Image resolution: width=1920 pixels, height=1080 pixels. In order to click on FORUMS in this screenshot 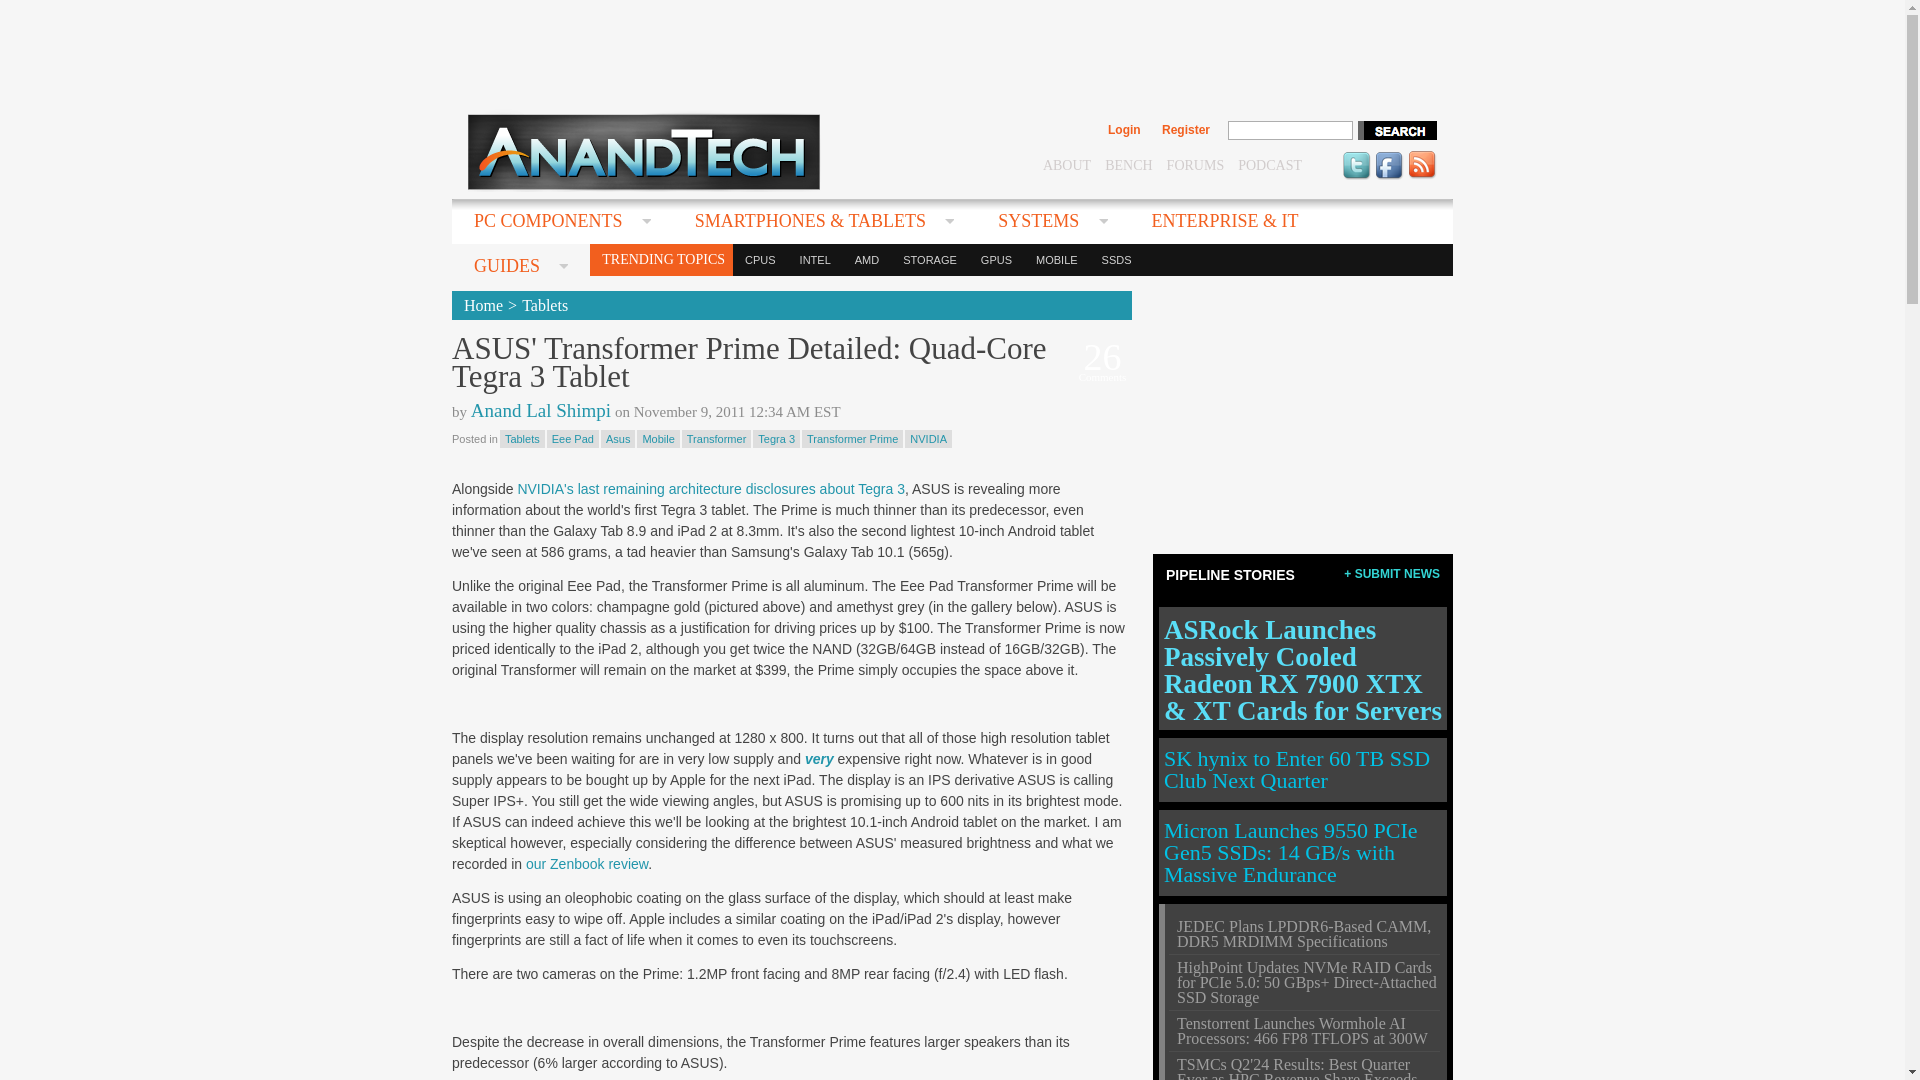, I will do `click(1196, 164)`.